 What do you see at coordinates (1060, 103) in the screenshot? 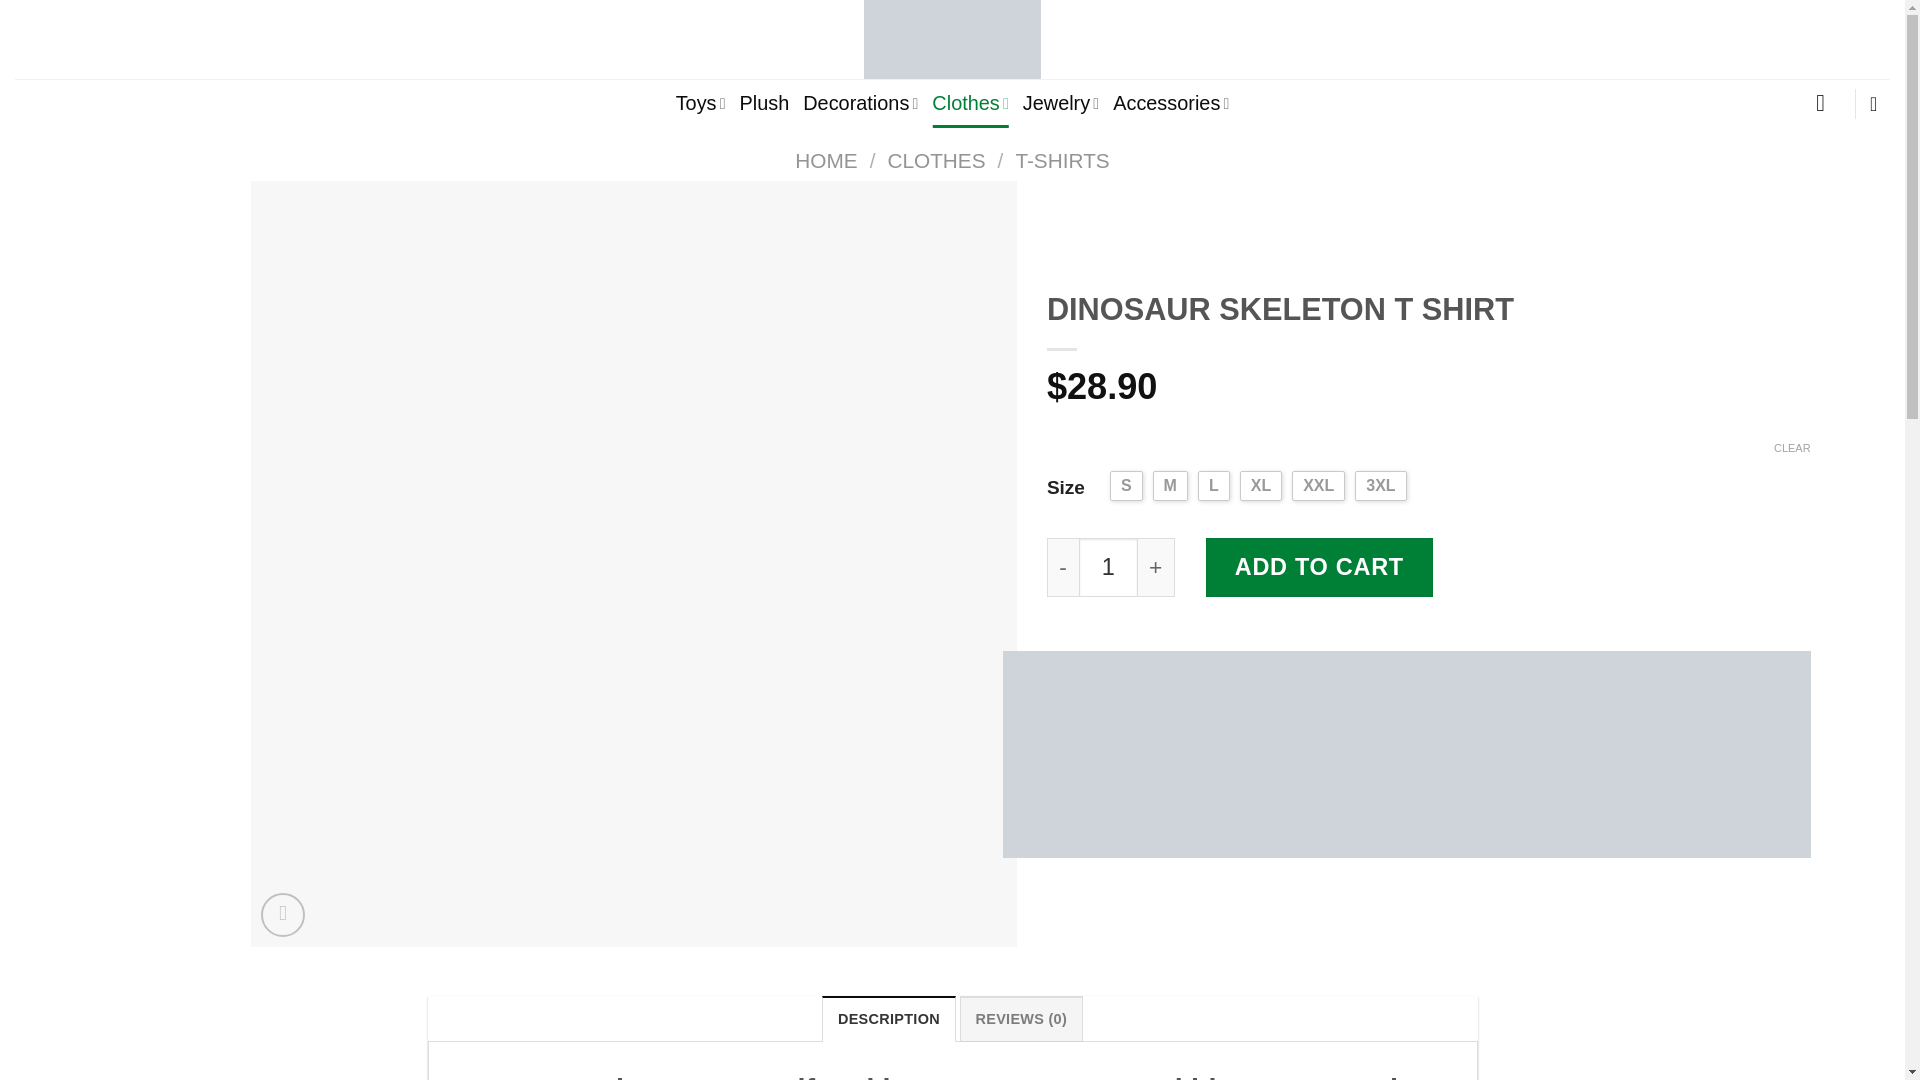
I see `Jewelry` at bounding box center [1060, 103].